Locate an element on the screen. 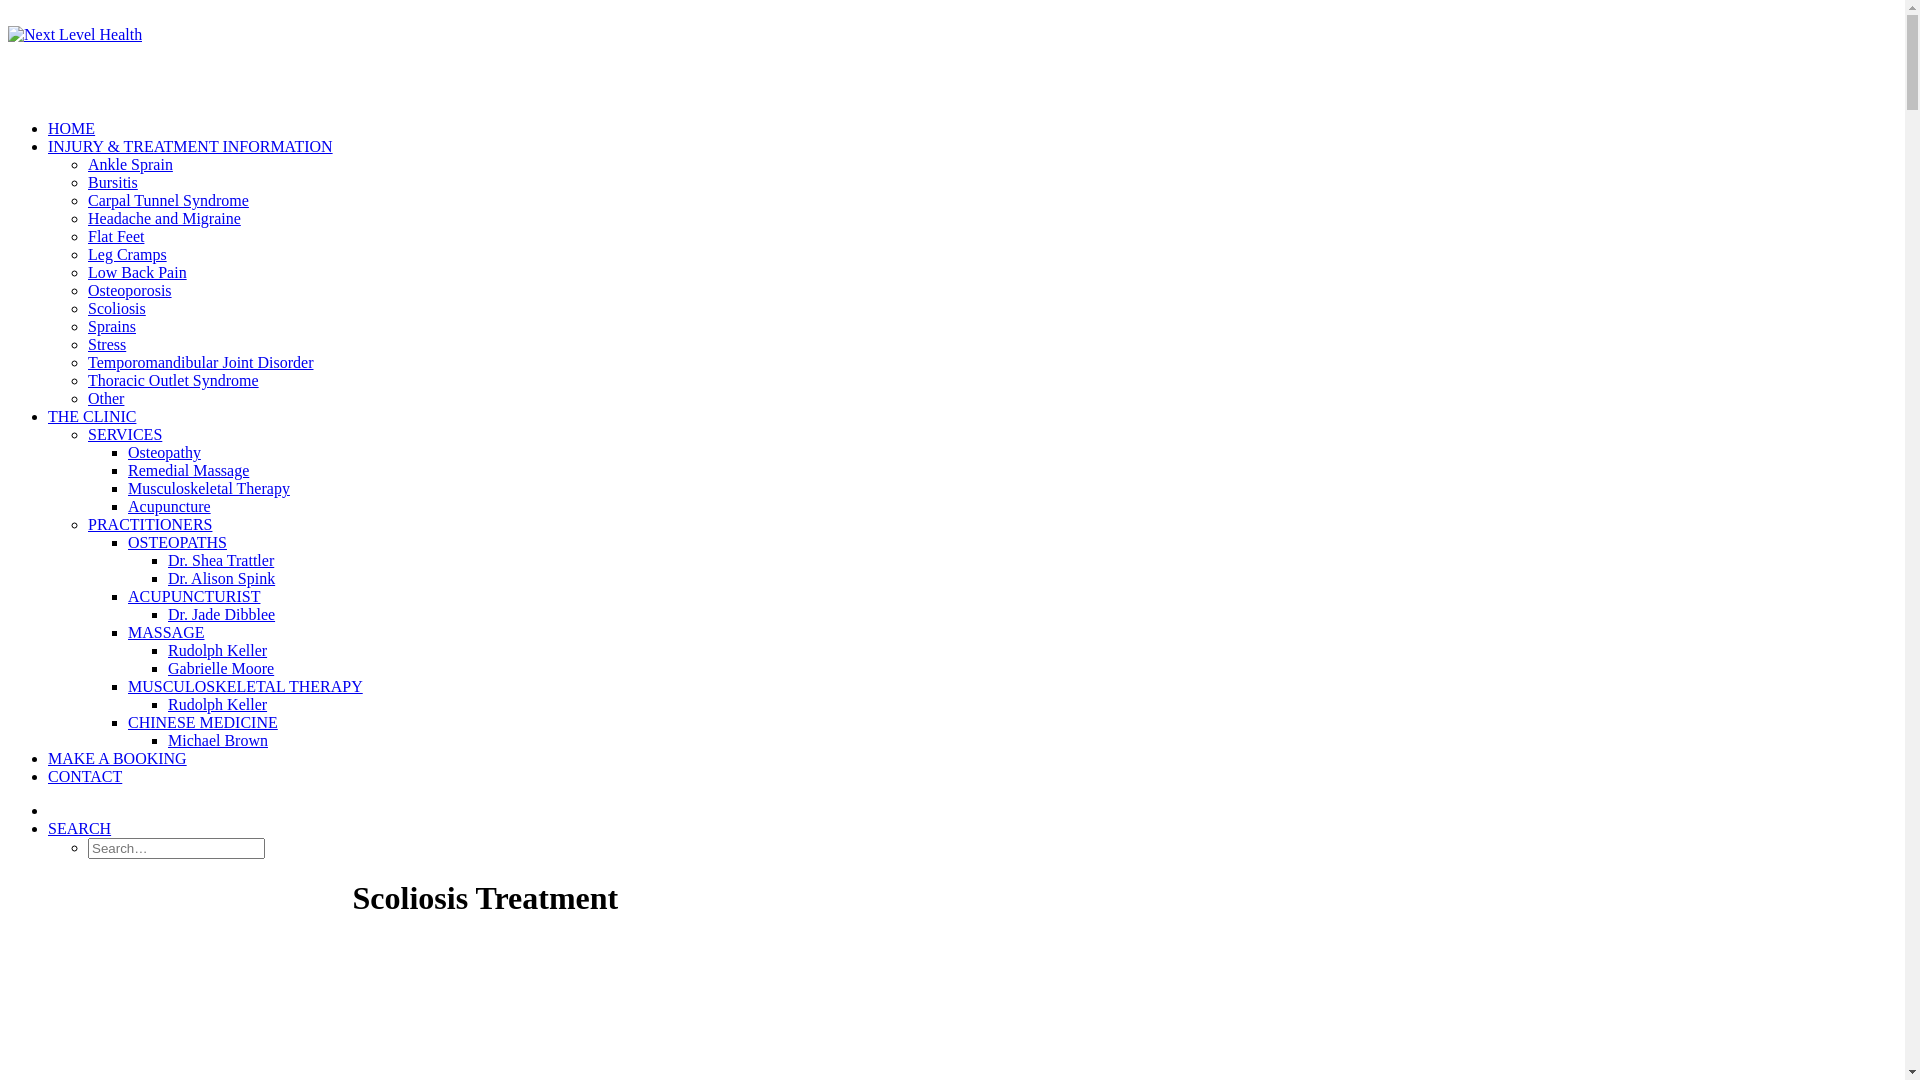  Carpal Tunnel Syndrome is located at coordinates (168, 200).